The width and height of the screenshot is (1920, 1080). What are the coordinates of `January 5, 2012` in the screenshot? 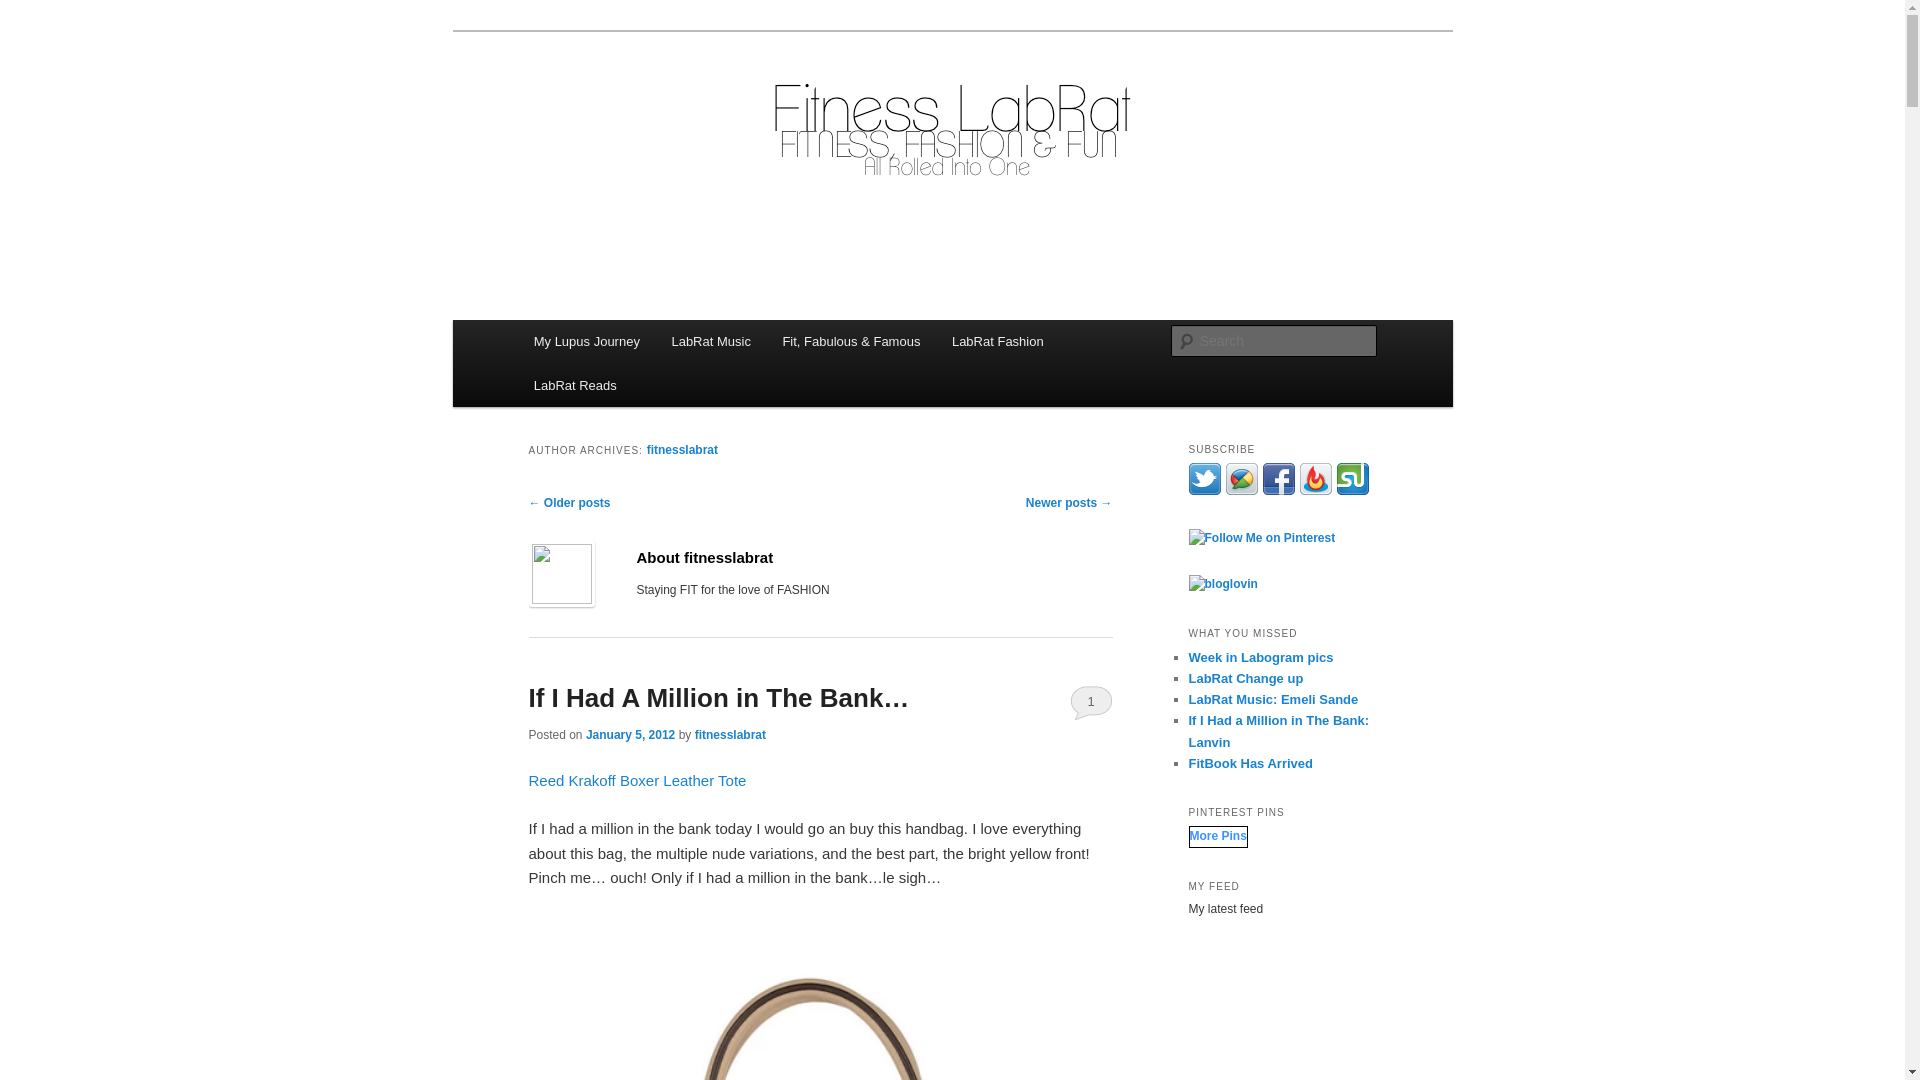 It's located at (630, 734).